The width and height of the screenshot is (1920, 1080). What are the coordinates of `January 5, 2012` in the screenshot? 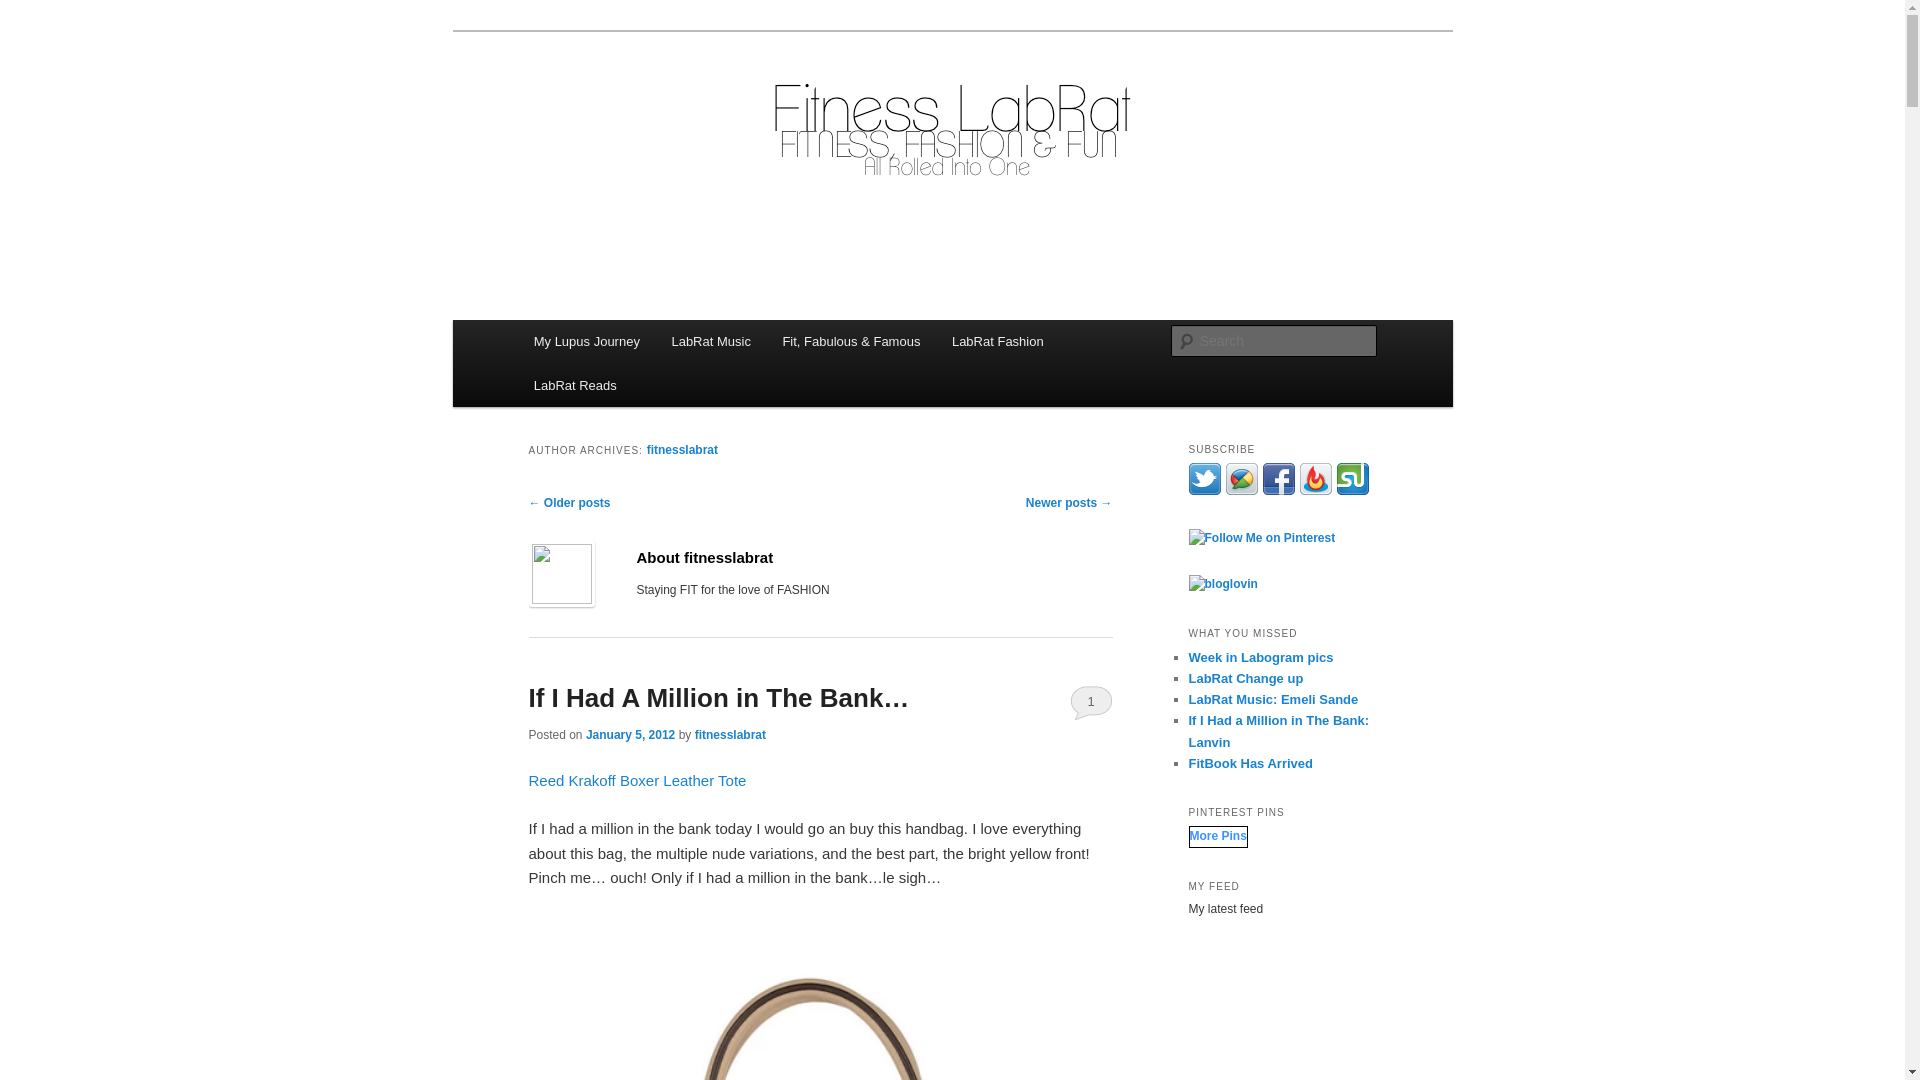 It's located at (630, 734).